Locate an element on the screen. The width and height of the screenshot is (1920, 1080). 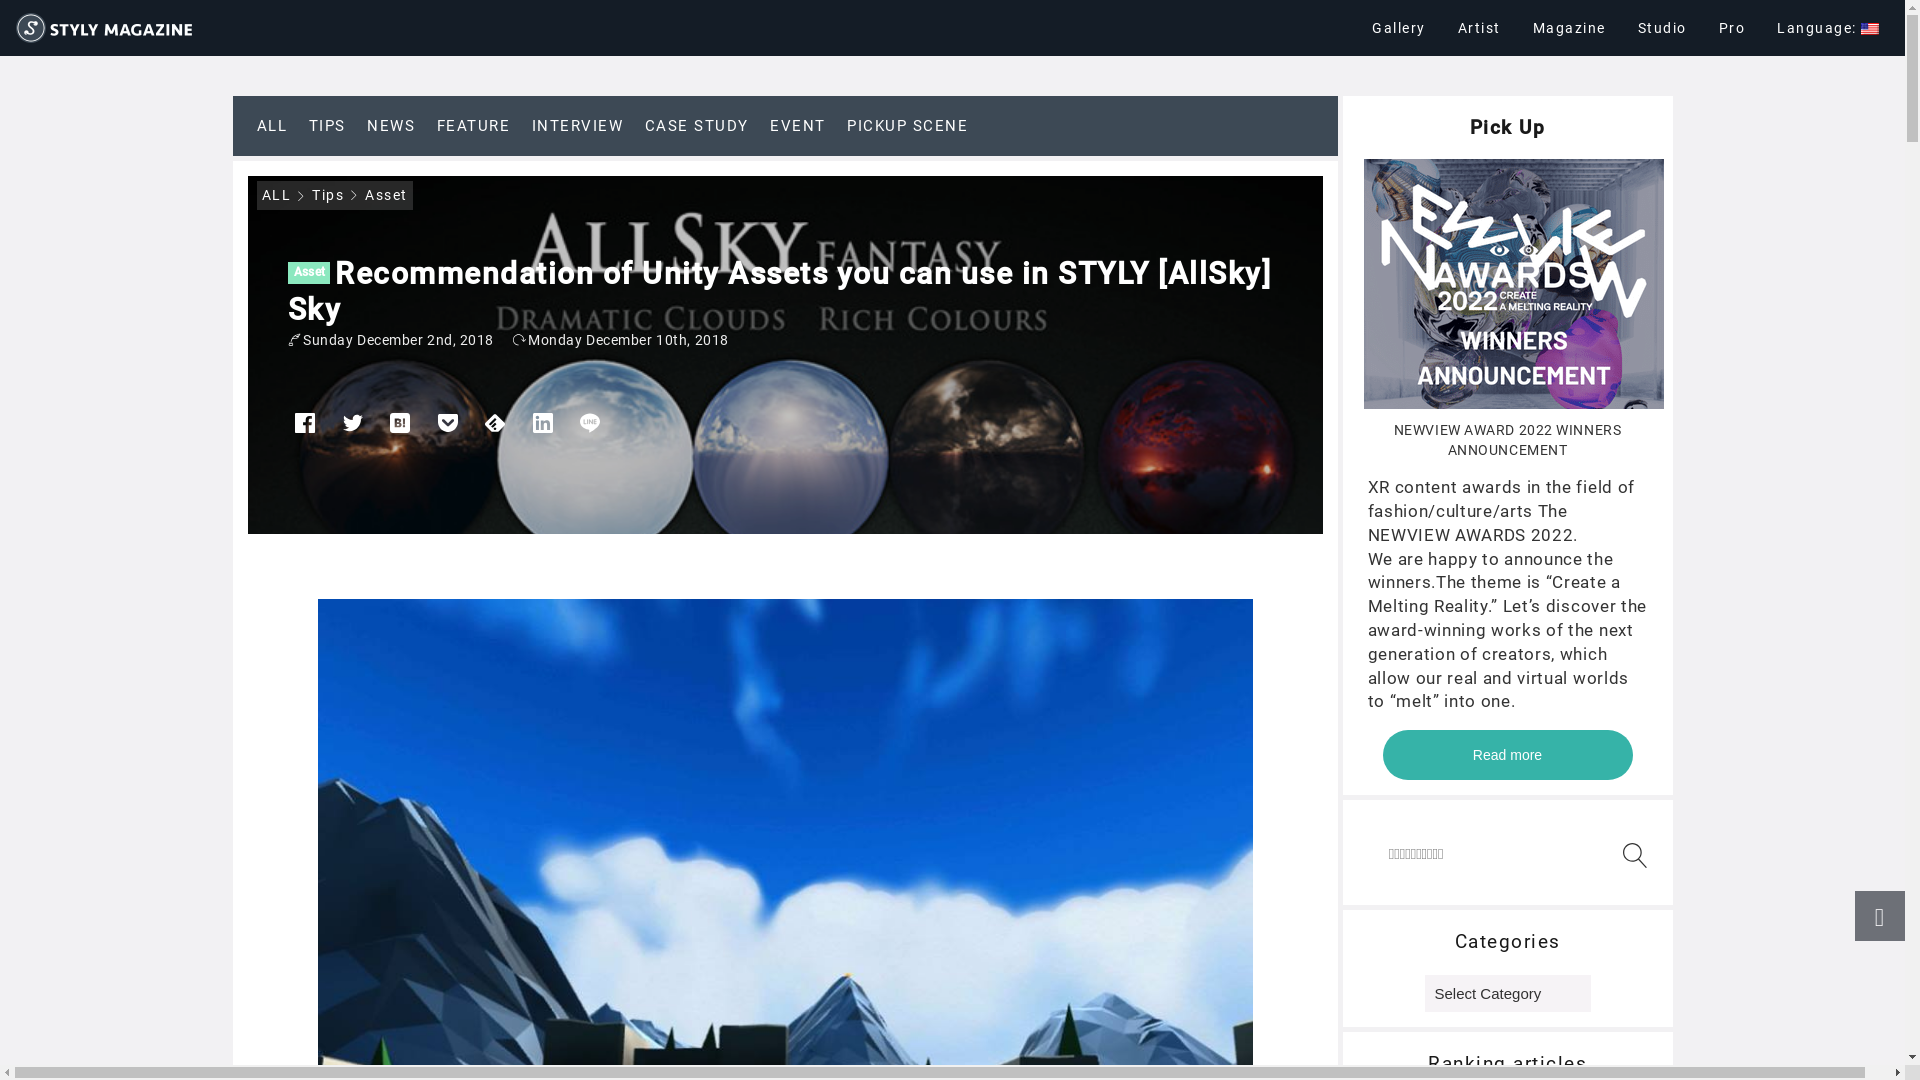
Asset is located at coordinates (310, 272).